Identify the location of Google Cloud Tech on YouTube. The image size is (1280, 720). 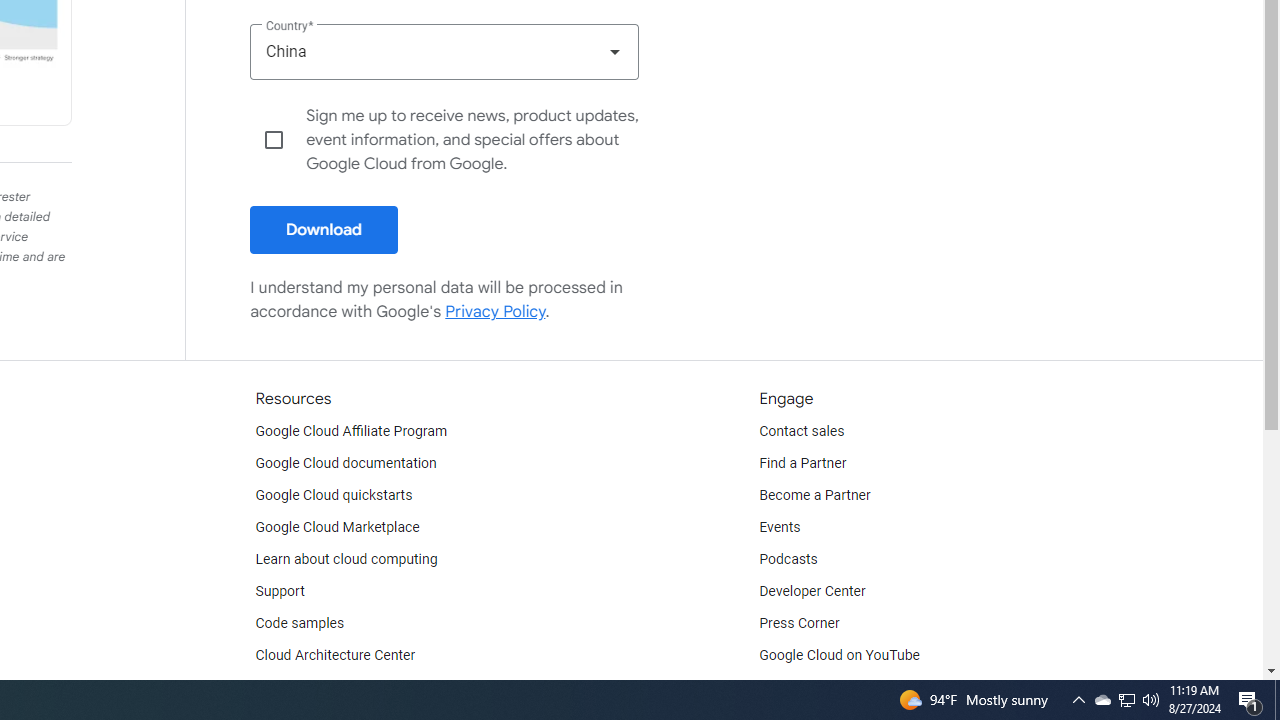
(856, 688).